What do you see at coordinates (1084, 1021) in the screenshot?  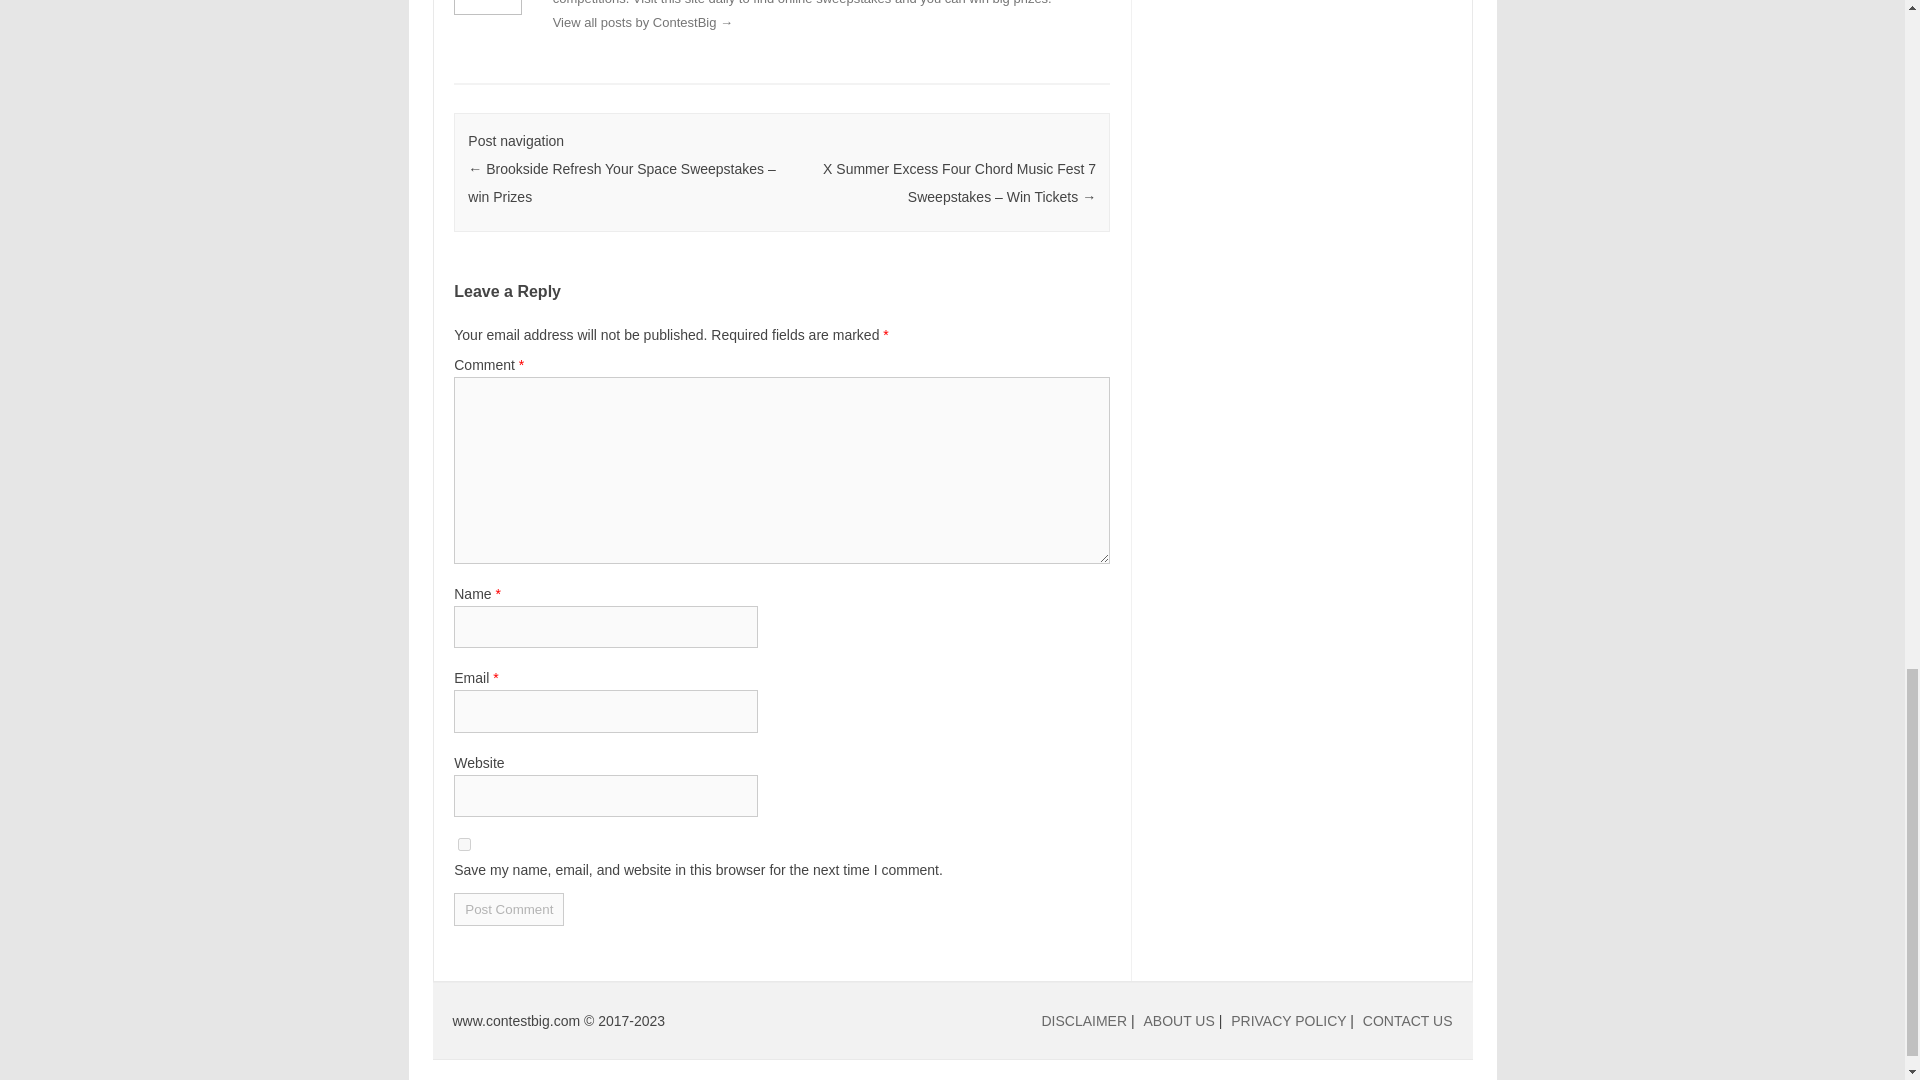 I see `DISCLAIMER` at bounding box center [1084, 1021].